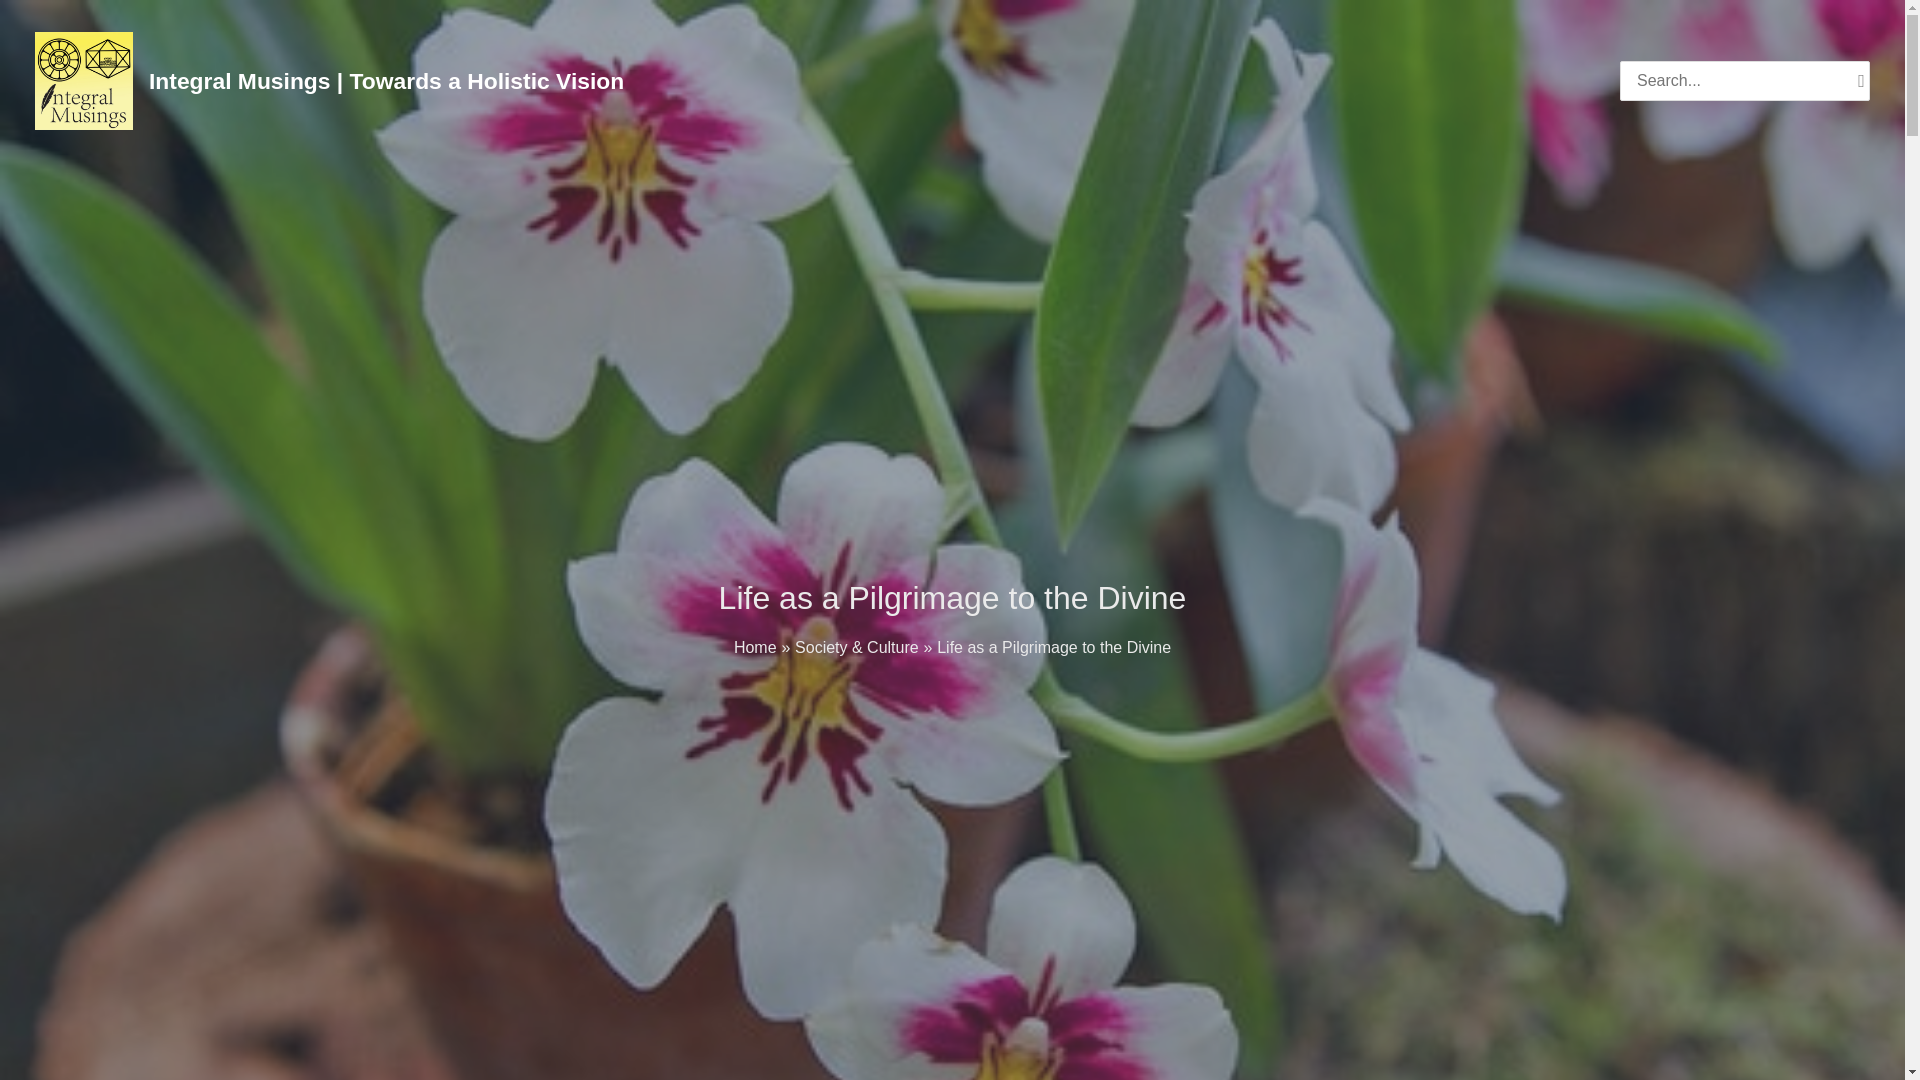 This screenshot has width=1920, height=1080. What do you see at coordinates (1861, 80) in the screenshot?
I see `Search` at bounding box center [1861, 80].